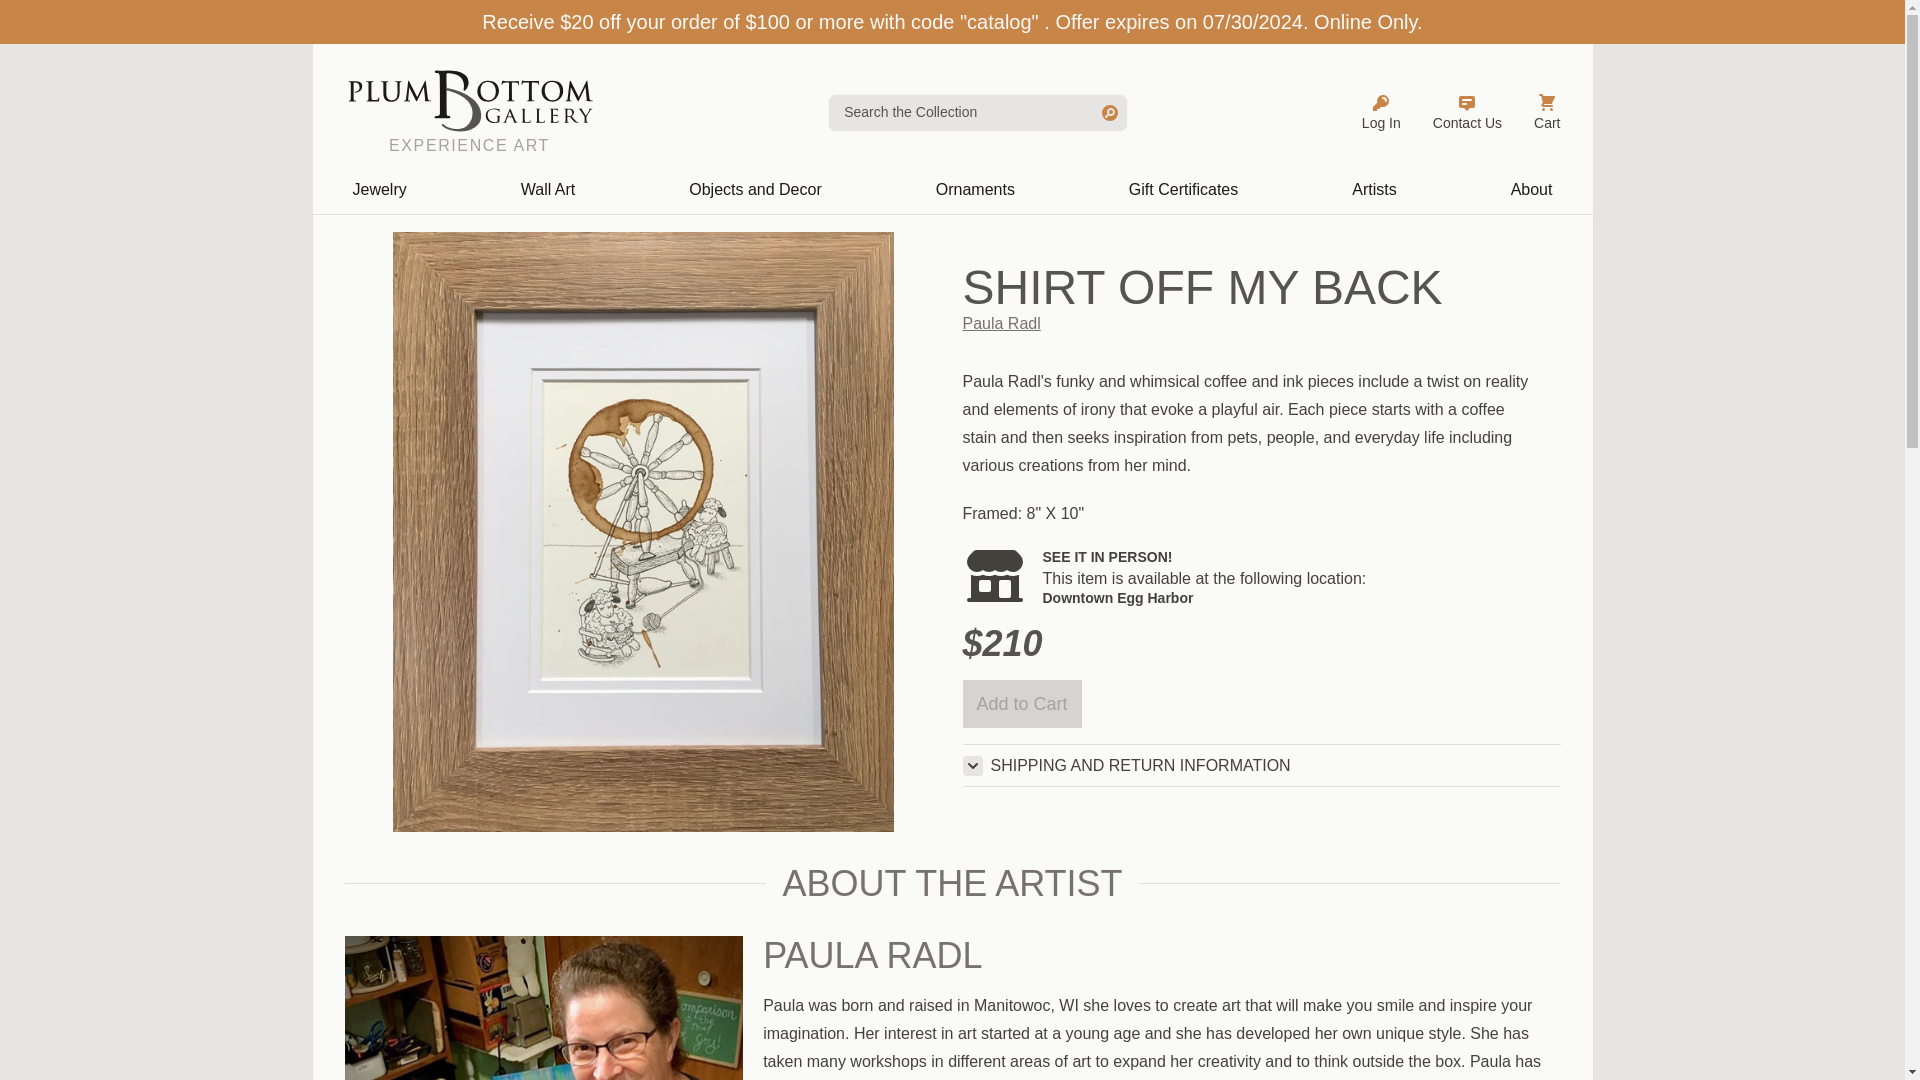 The image size is (1920, 1080). What do you see at coordinates (1466, 112) in the screenshot?
I see `Contact Us` at bounding box center [1466, 112].